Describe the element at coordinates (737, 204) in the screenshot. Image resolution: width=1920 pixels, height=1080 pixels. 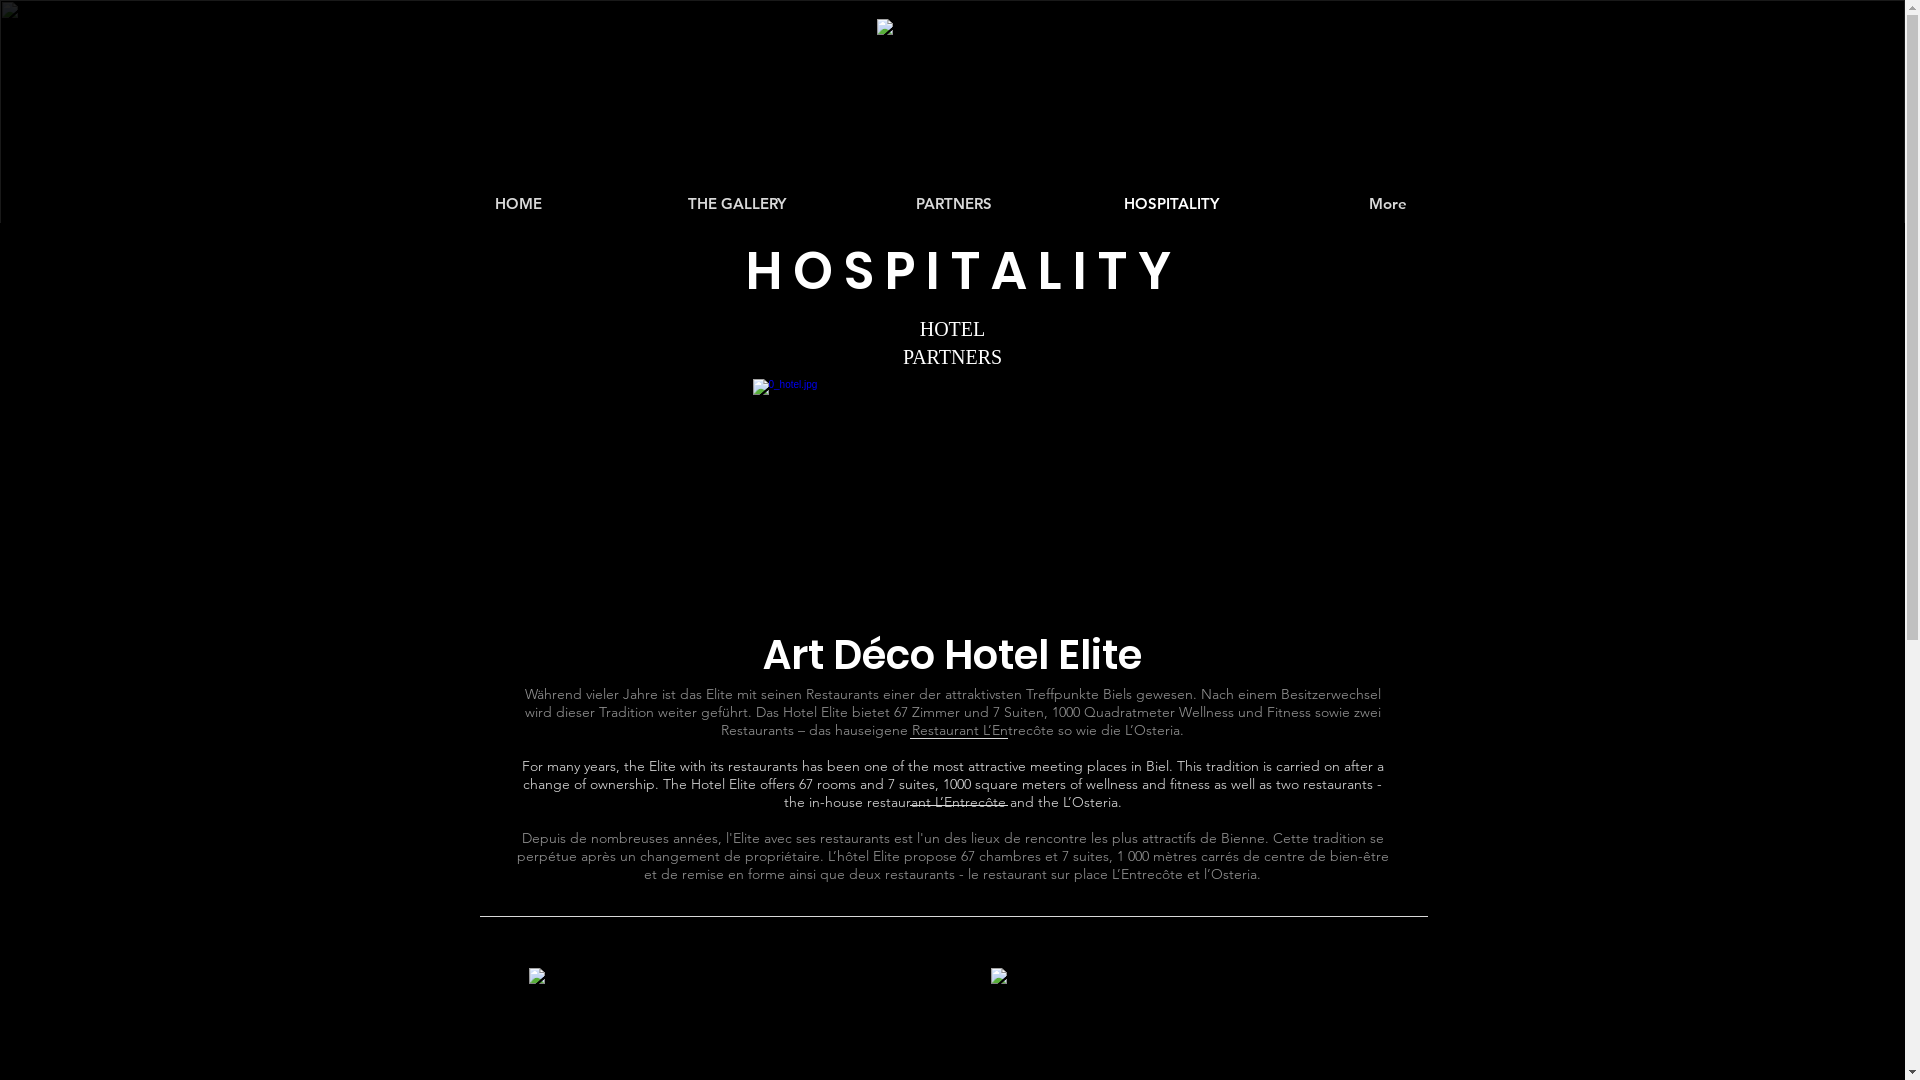
I see `THE GALLERY` at that location.